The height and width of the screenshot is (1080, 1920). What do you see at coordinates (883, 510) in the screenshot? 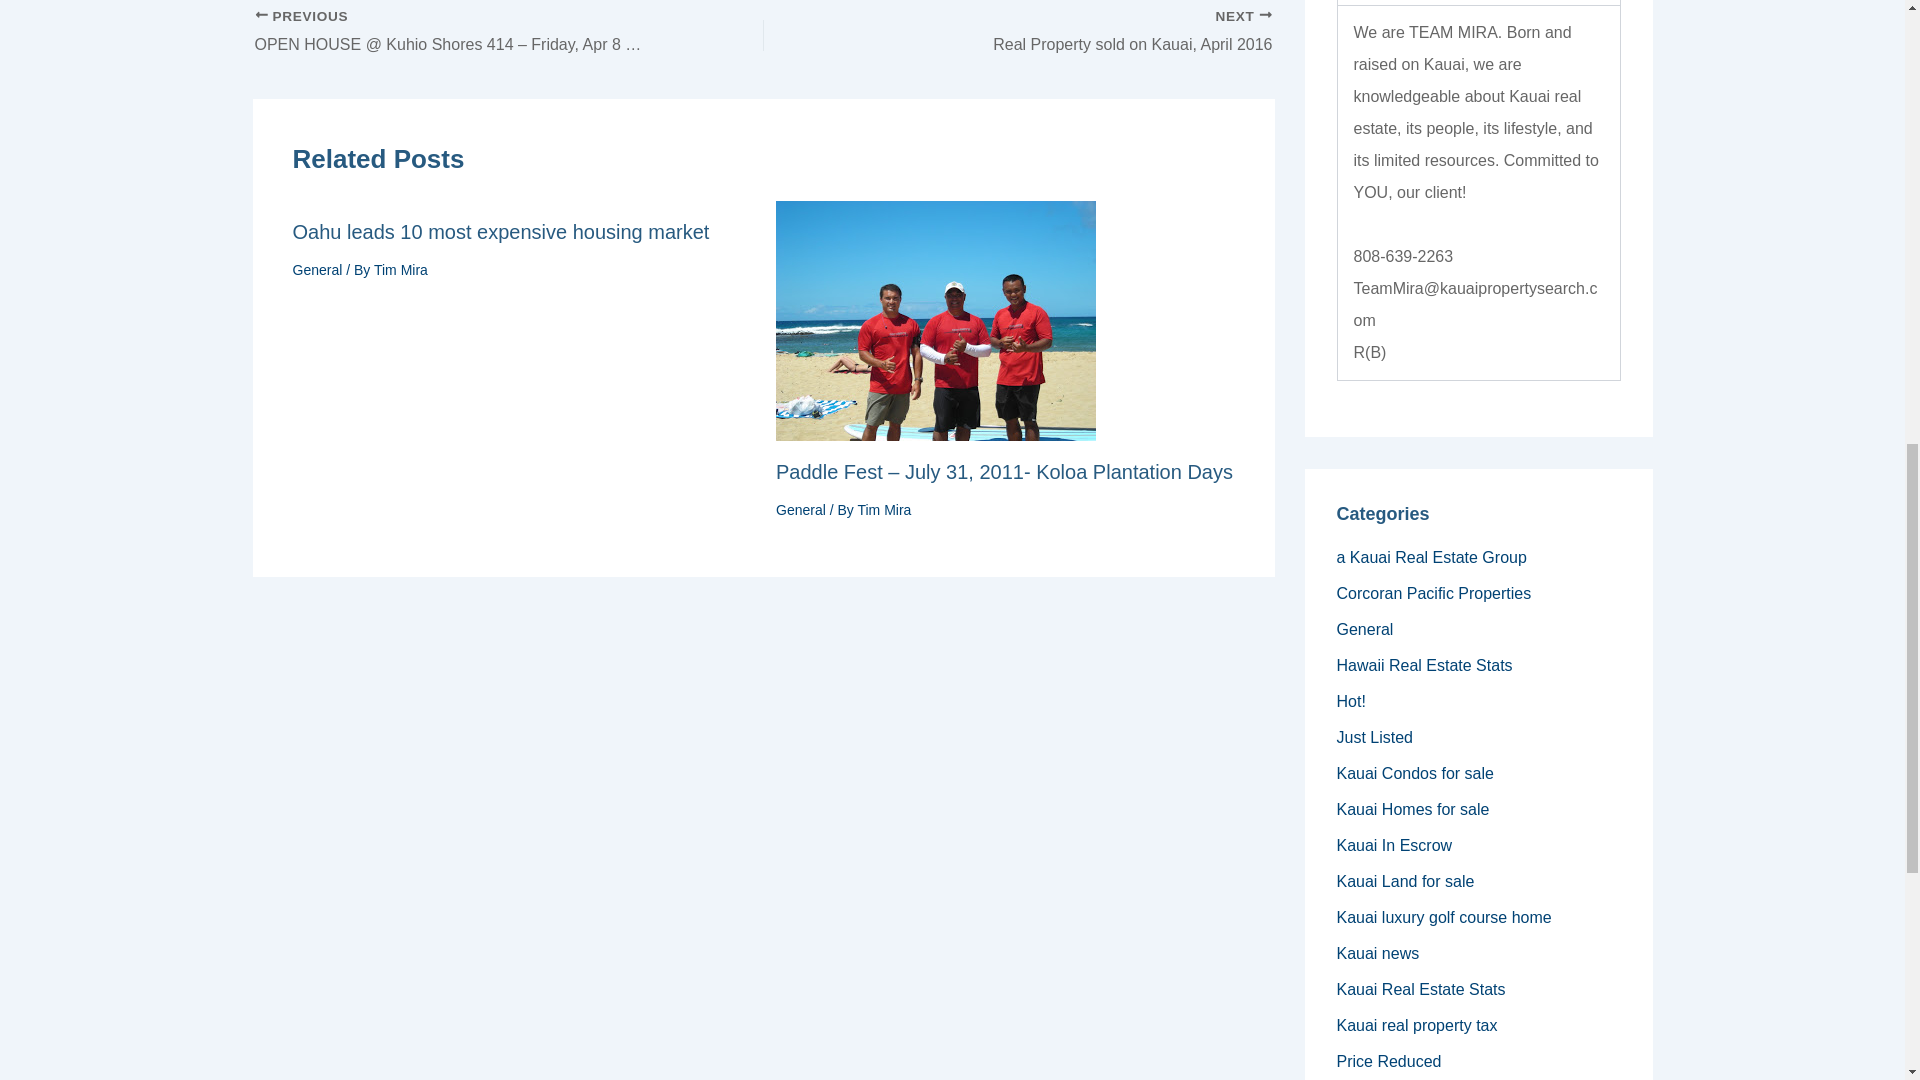
I see `View all posts by Tim Mira` at bounding box center [883, 510].